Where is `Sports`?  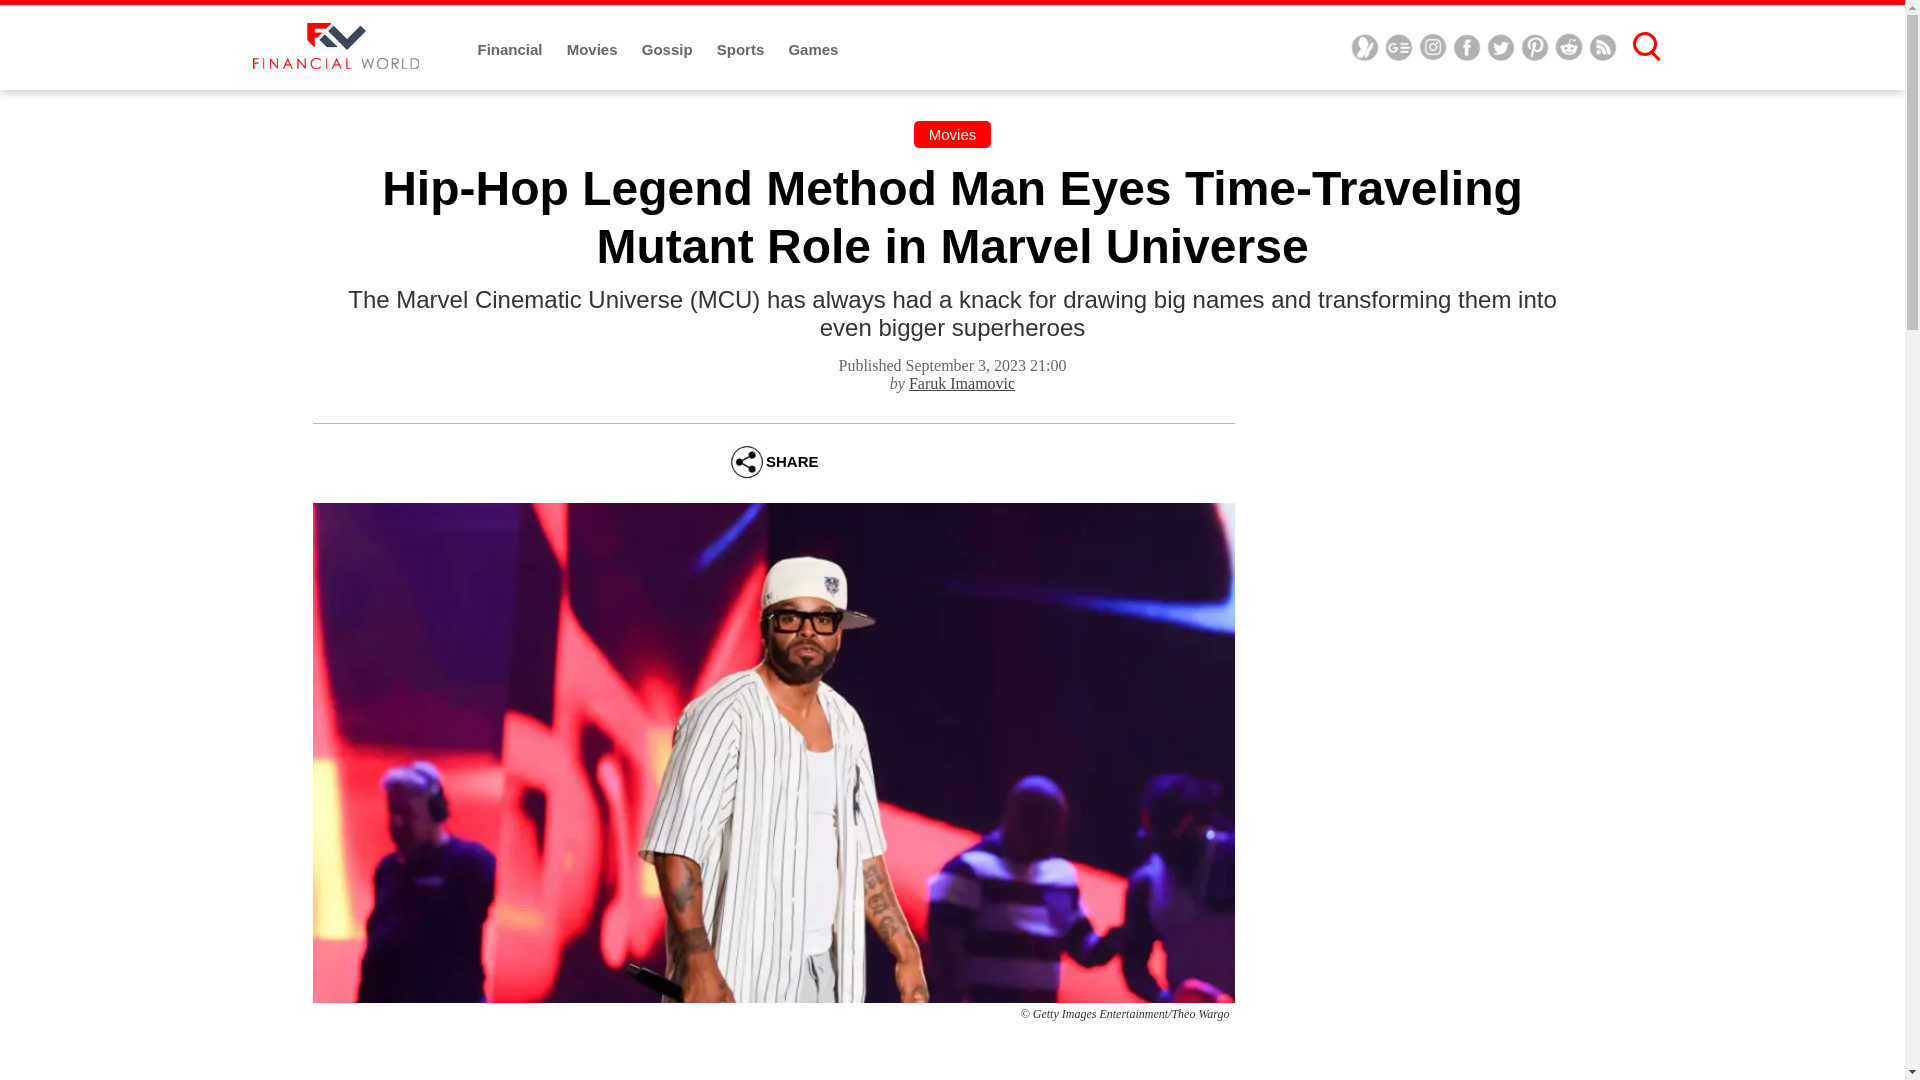
Sports is located at coordinates (742, 50).